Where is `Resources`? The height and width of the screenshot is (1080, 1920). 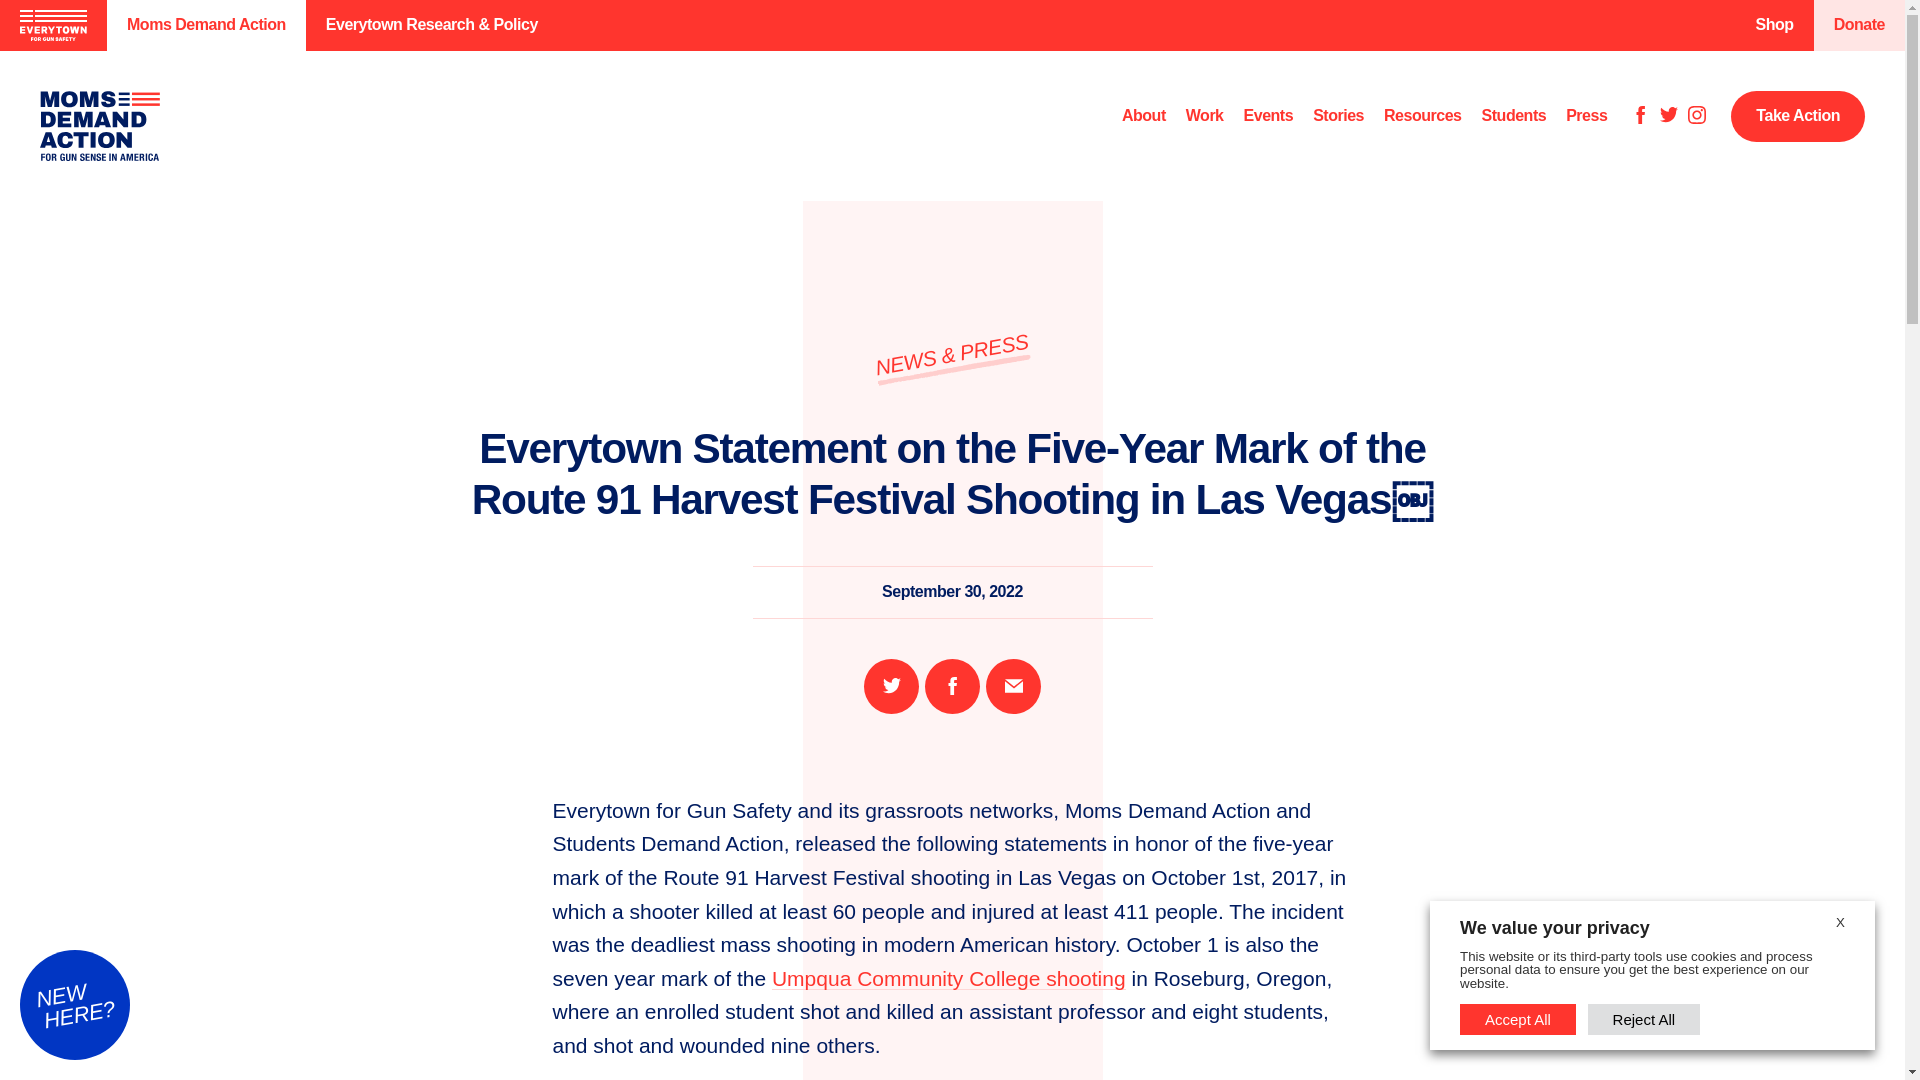
Resources is located at coordinates (1422, 116).